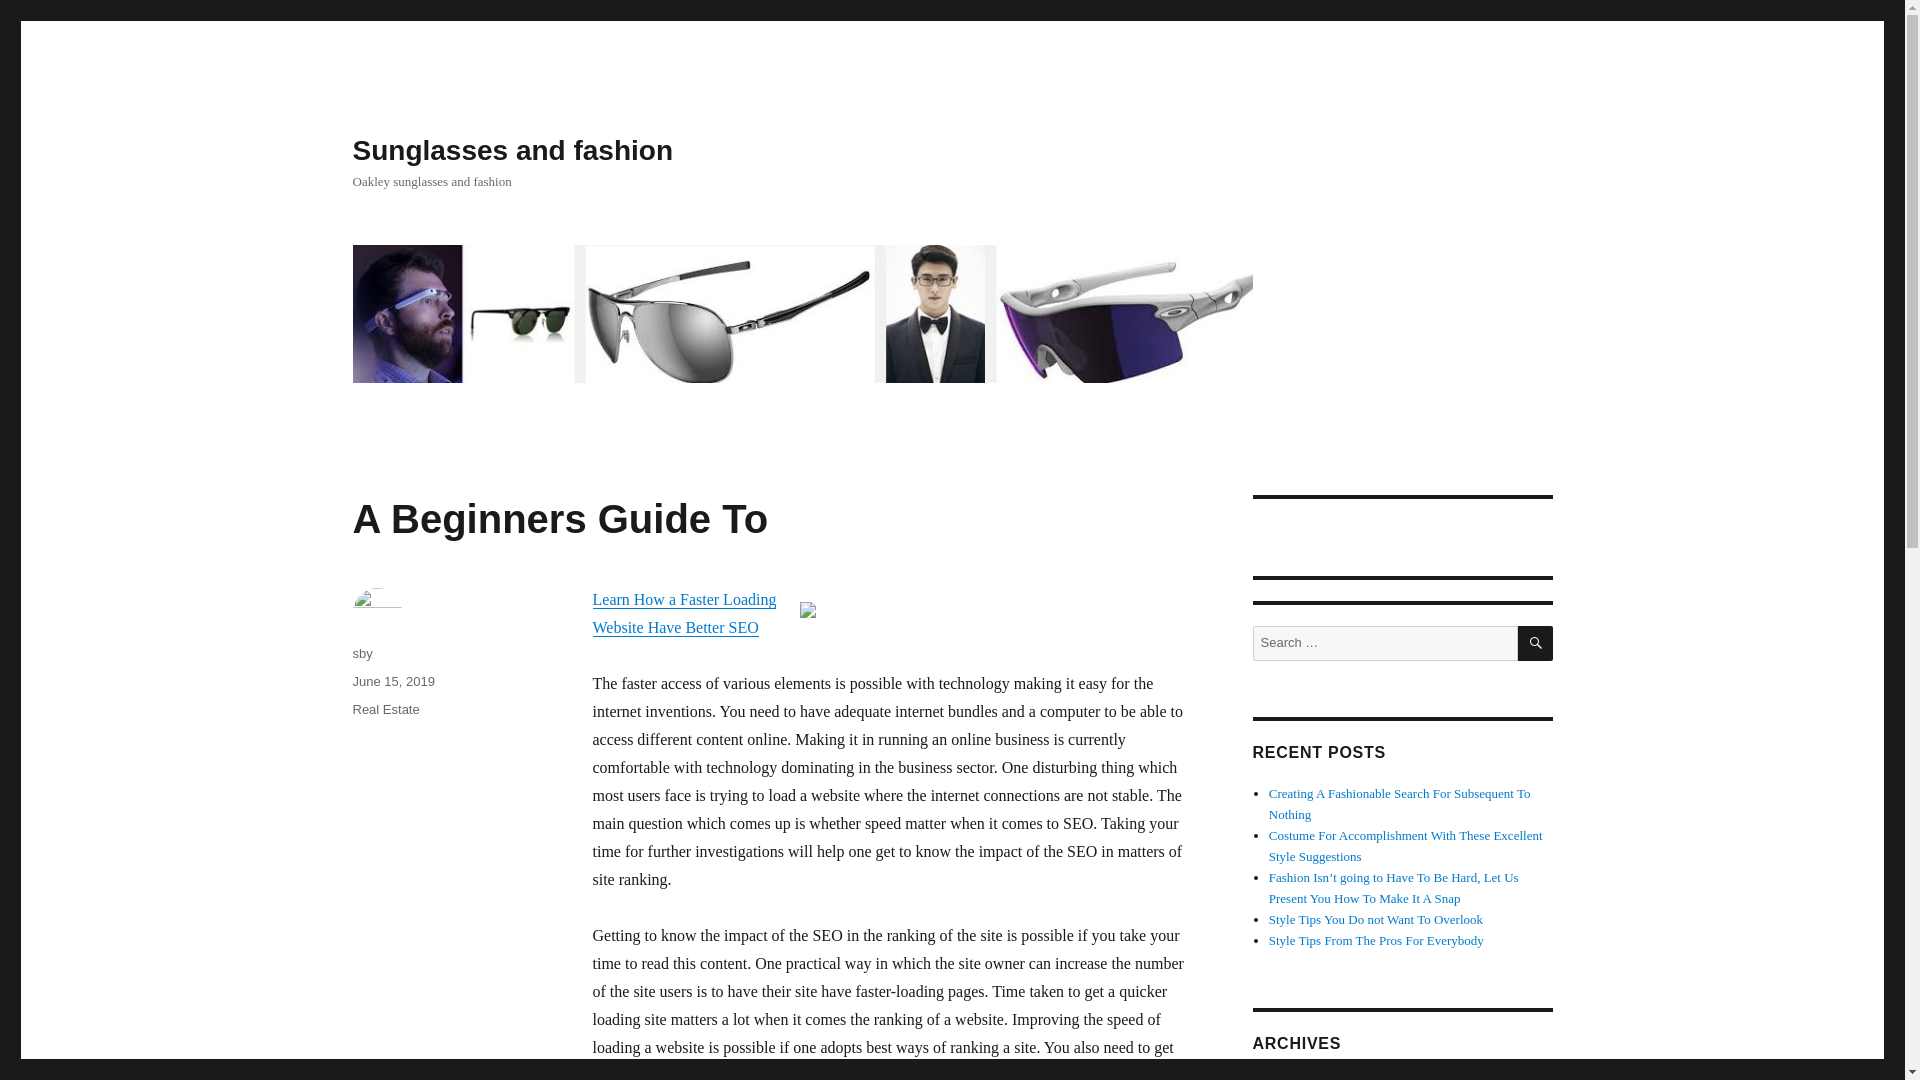 The height and width of the screenshot is (1080, 1920). What do you see at coordinates (1536, 643) in the screenshot?
I see `SEARCH` at bounding box center [1536, 643].